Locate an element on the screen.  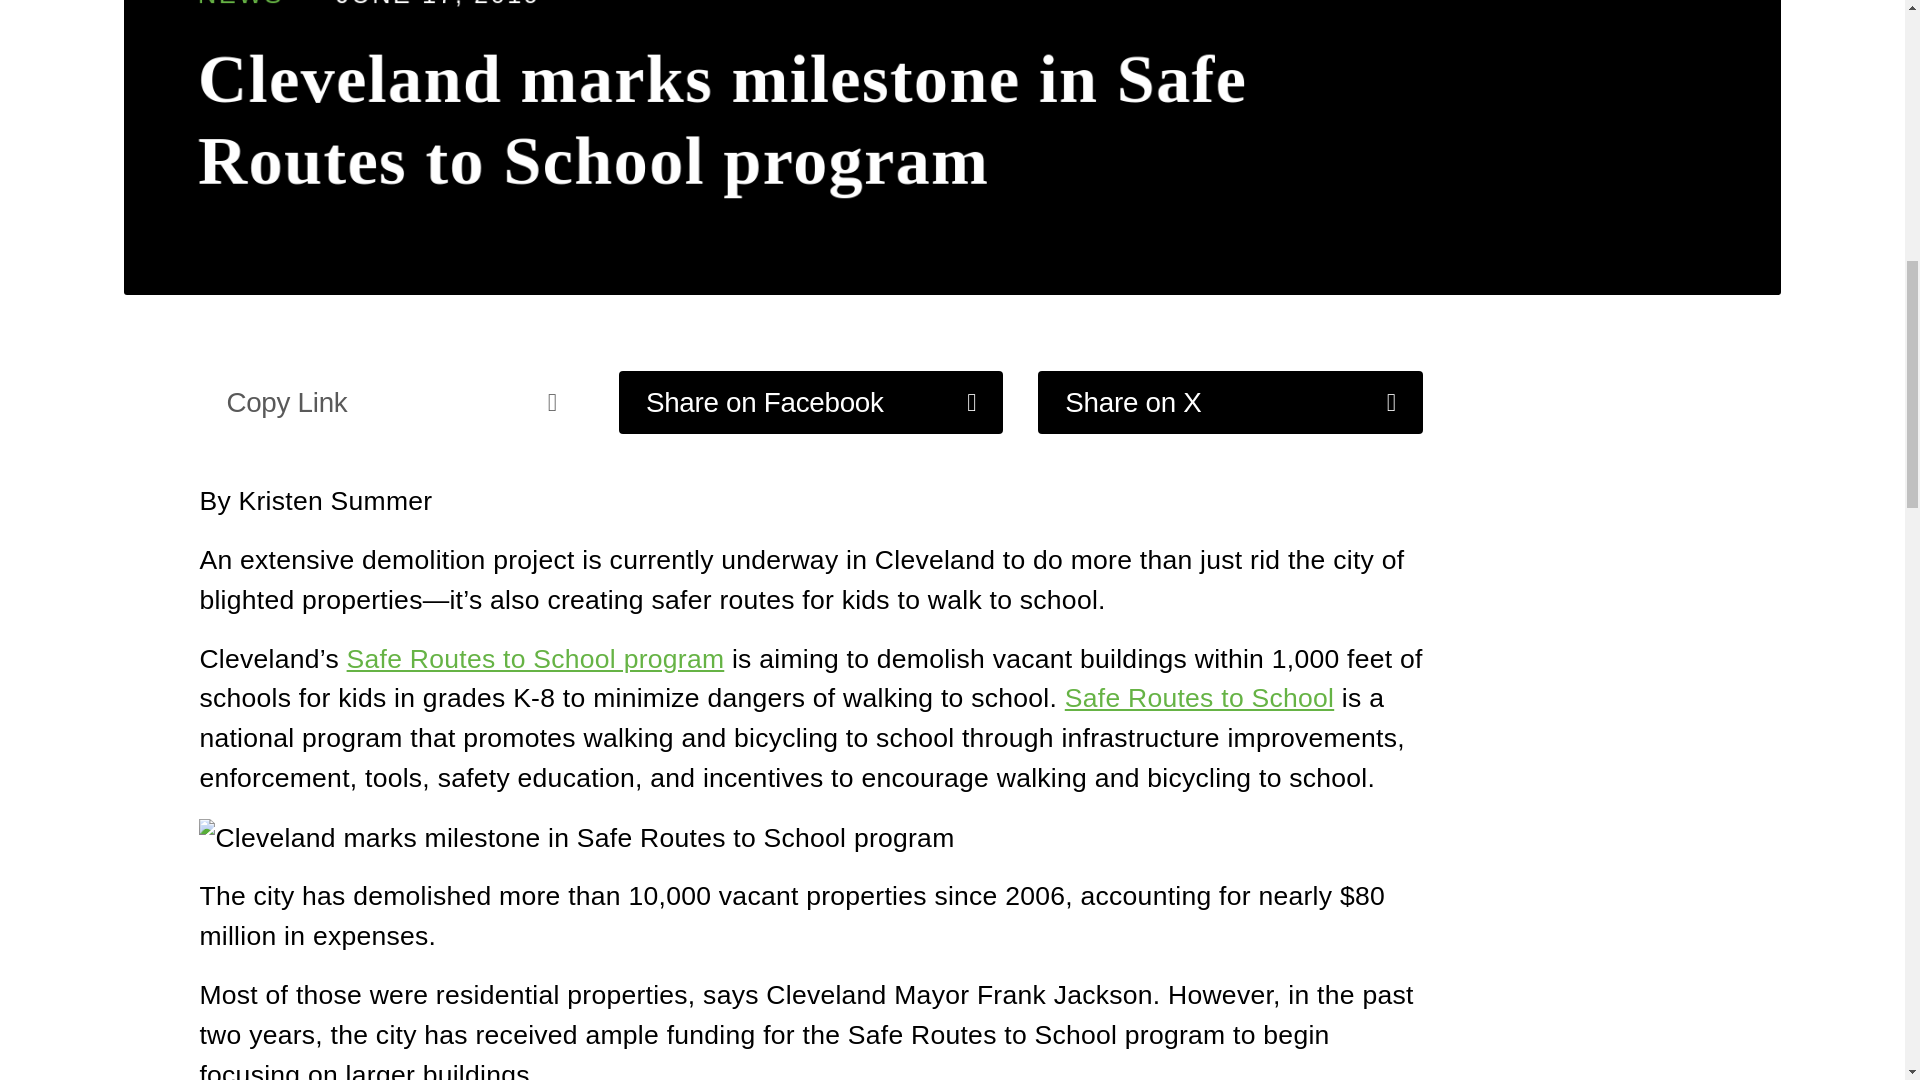
Copy Link is located at coordinates (391, 402).